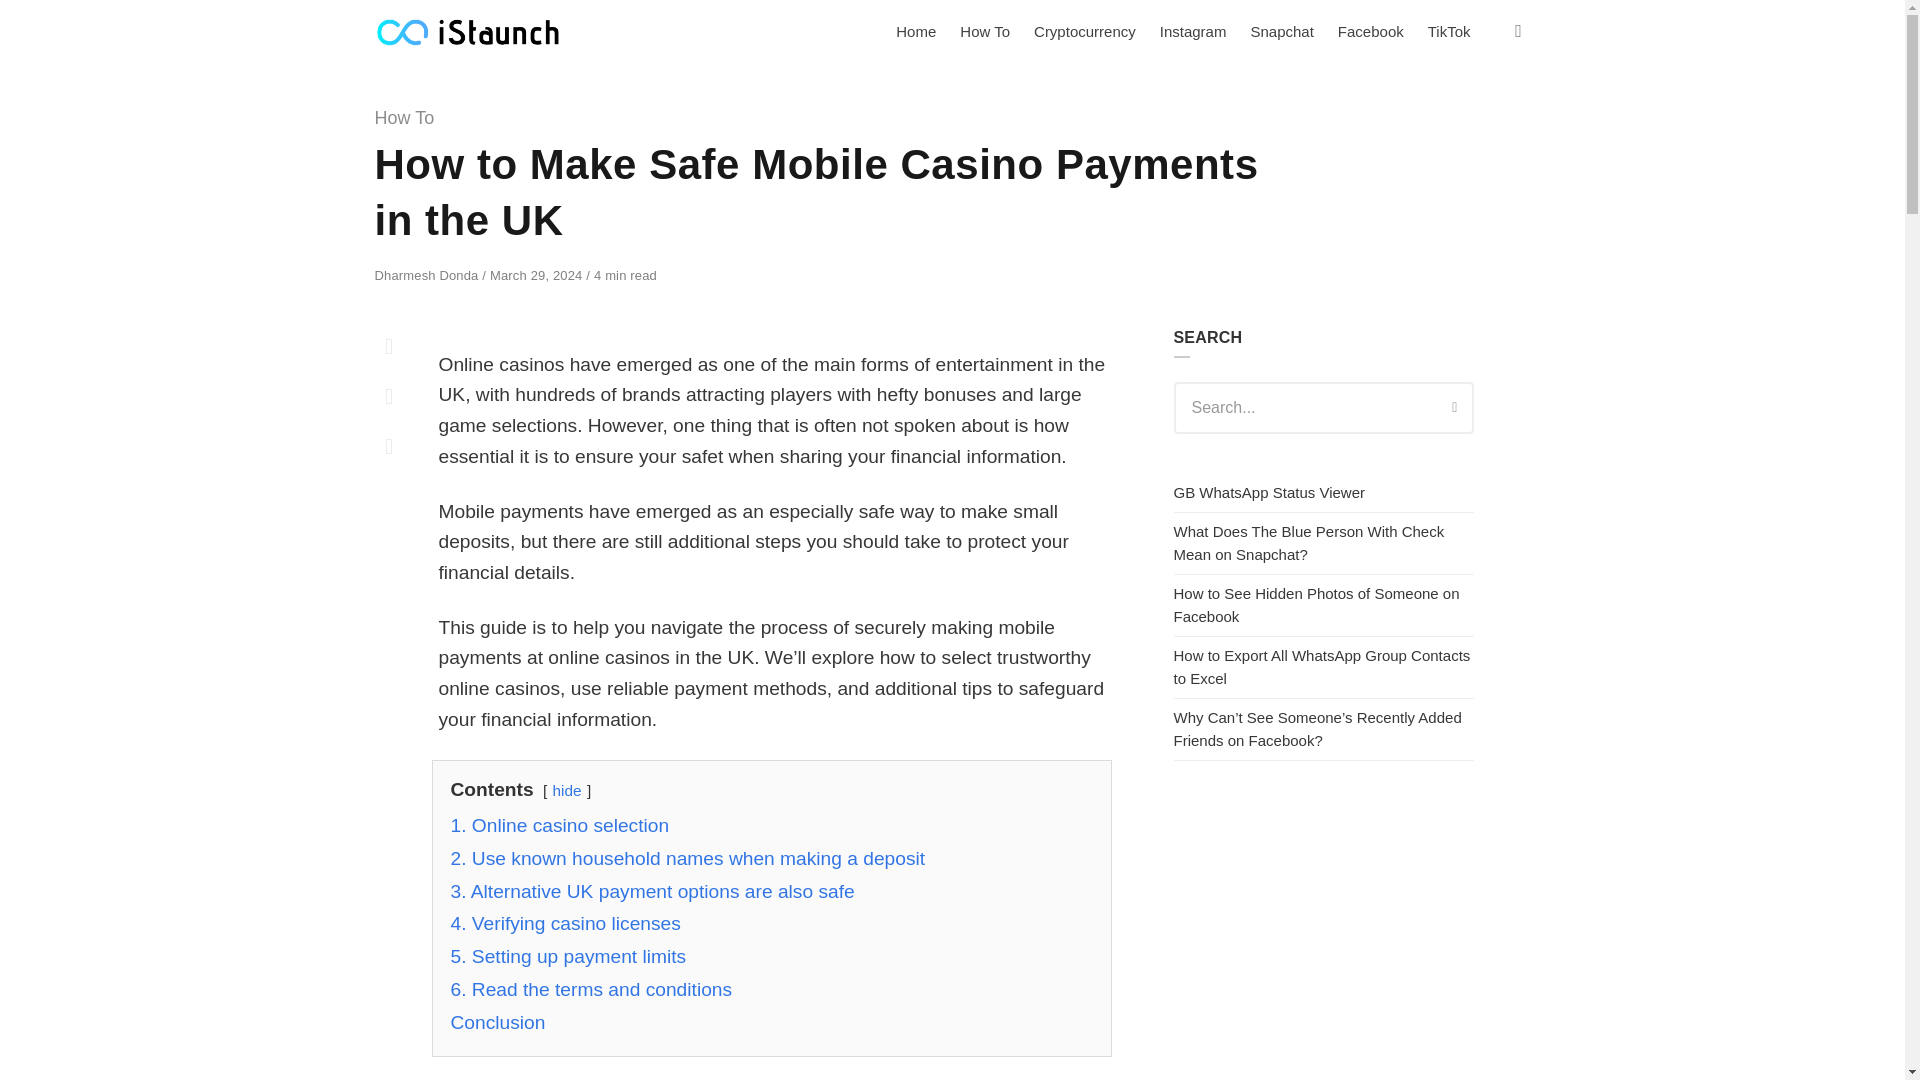 Image resolution: width=1920 pixels, height=1080 pixels. I want to click on March 29, 2024, so click(537, 274).